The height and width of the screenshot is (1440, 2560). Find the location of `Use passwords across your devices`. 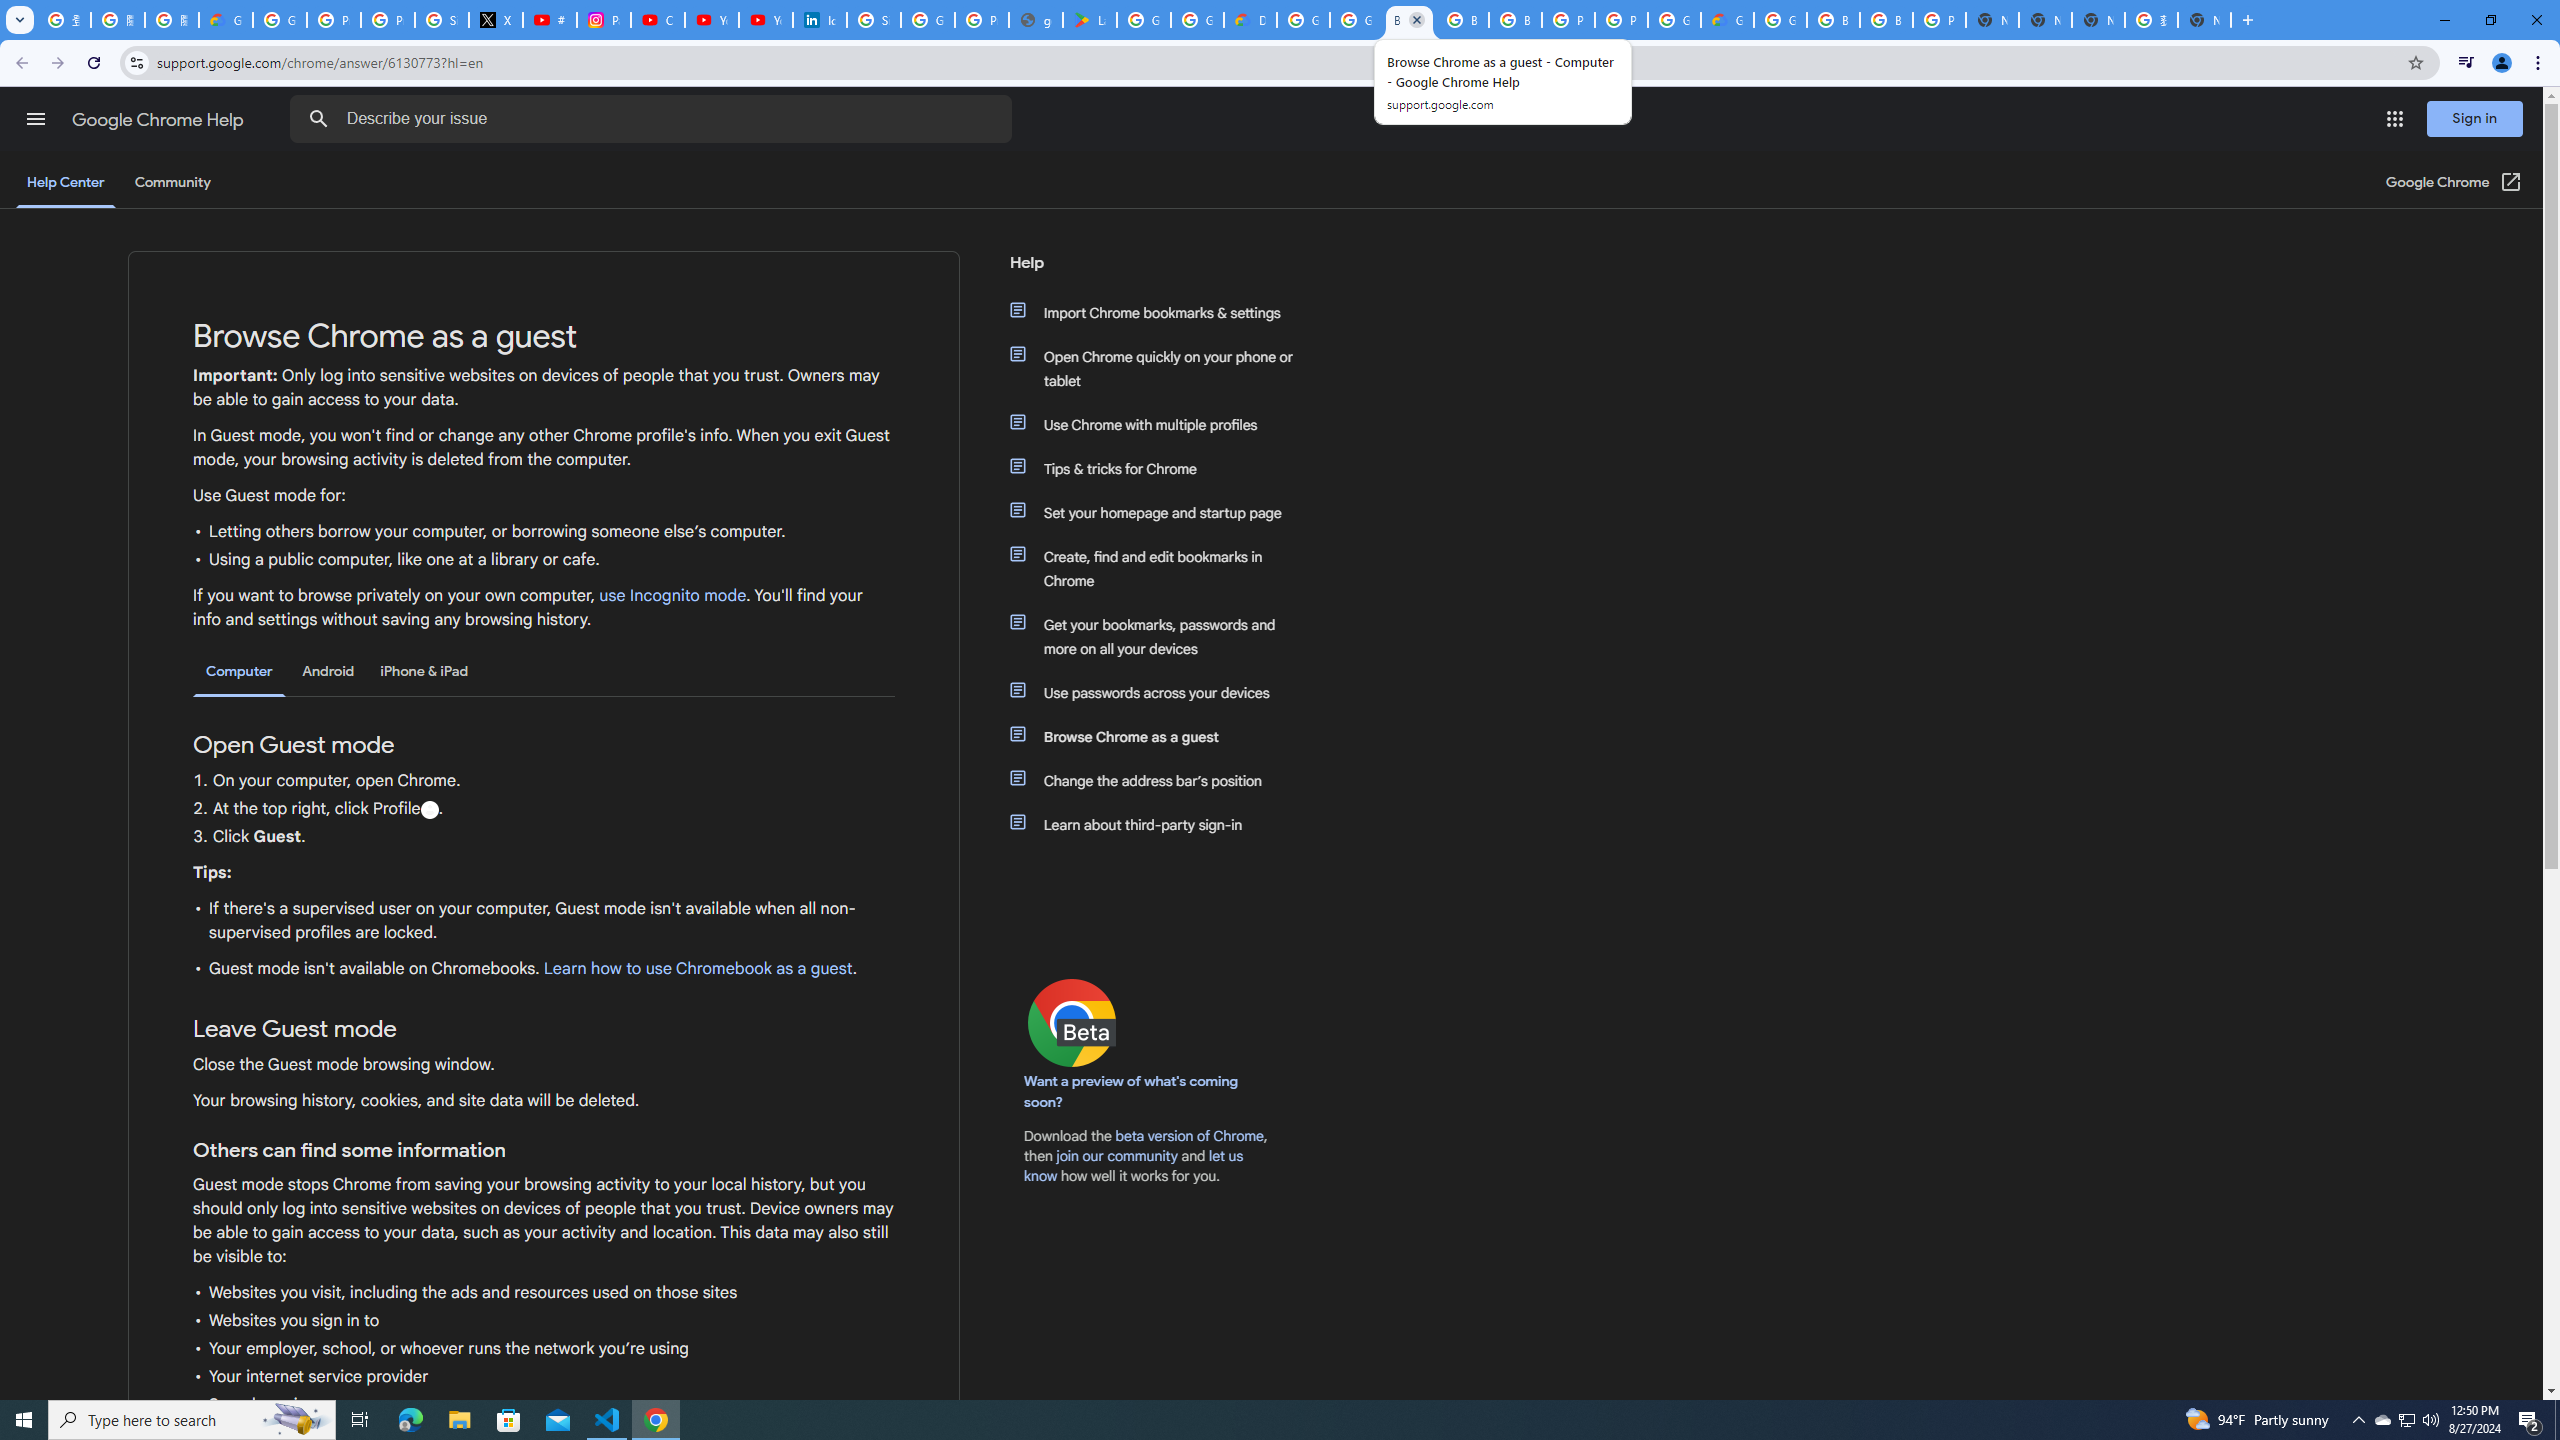

Use passwords across your devices is located at coordinates (1163, 693).